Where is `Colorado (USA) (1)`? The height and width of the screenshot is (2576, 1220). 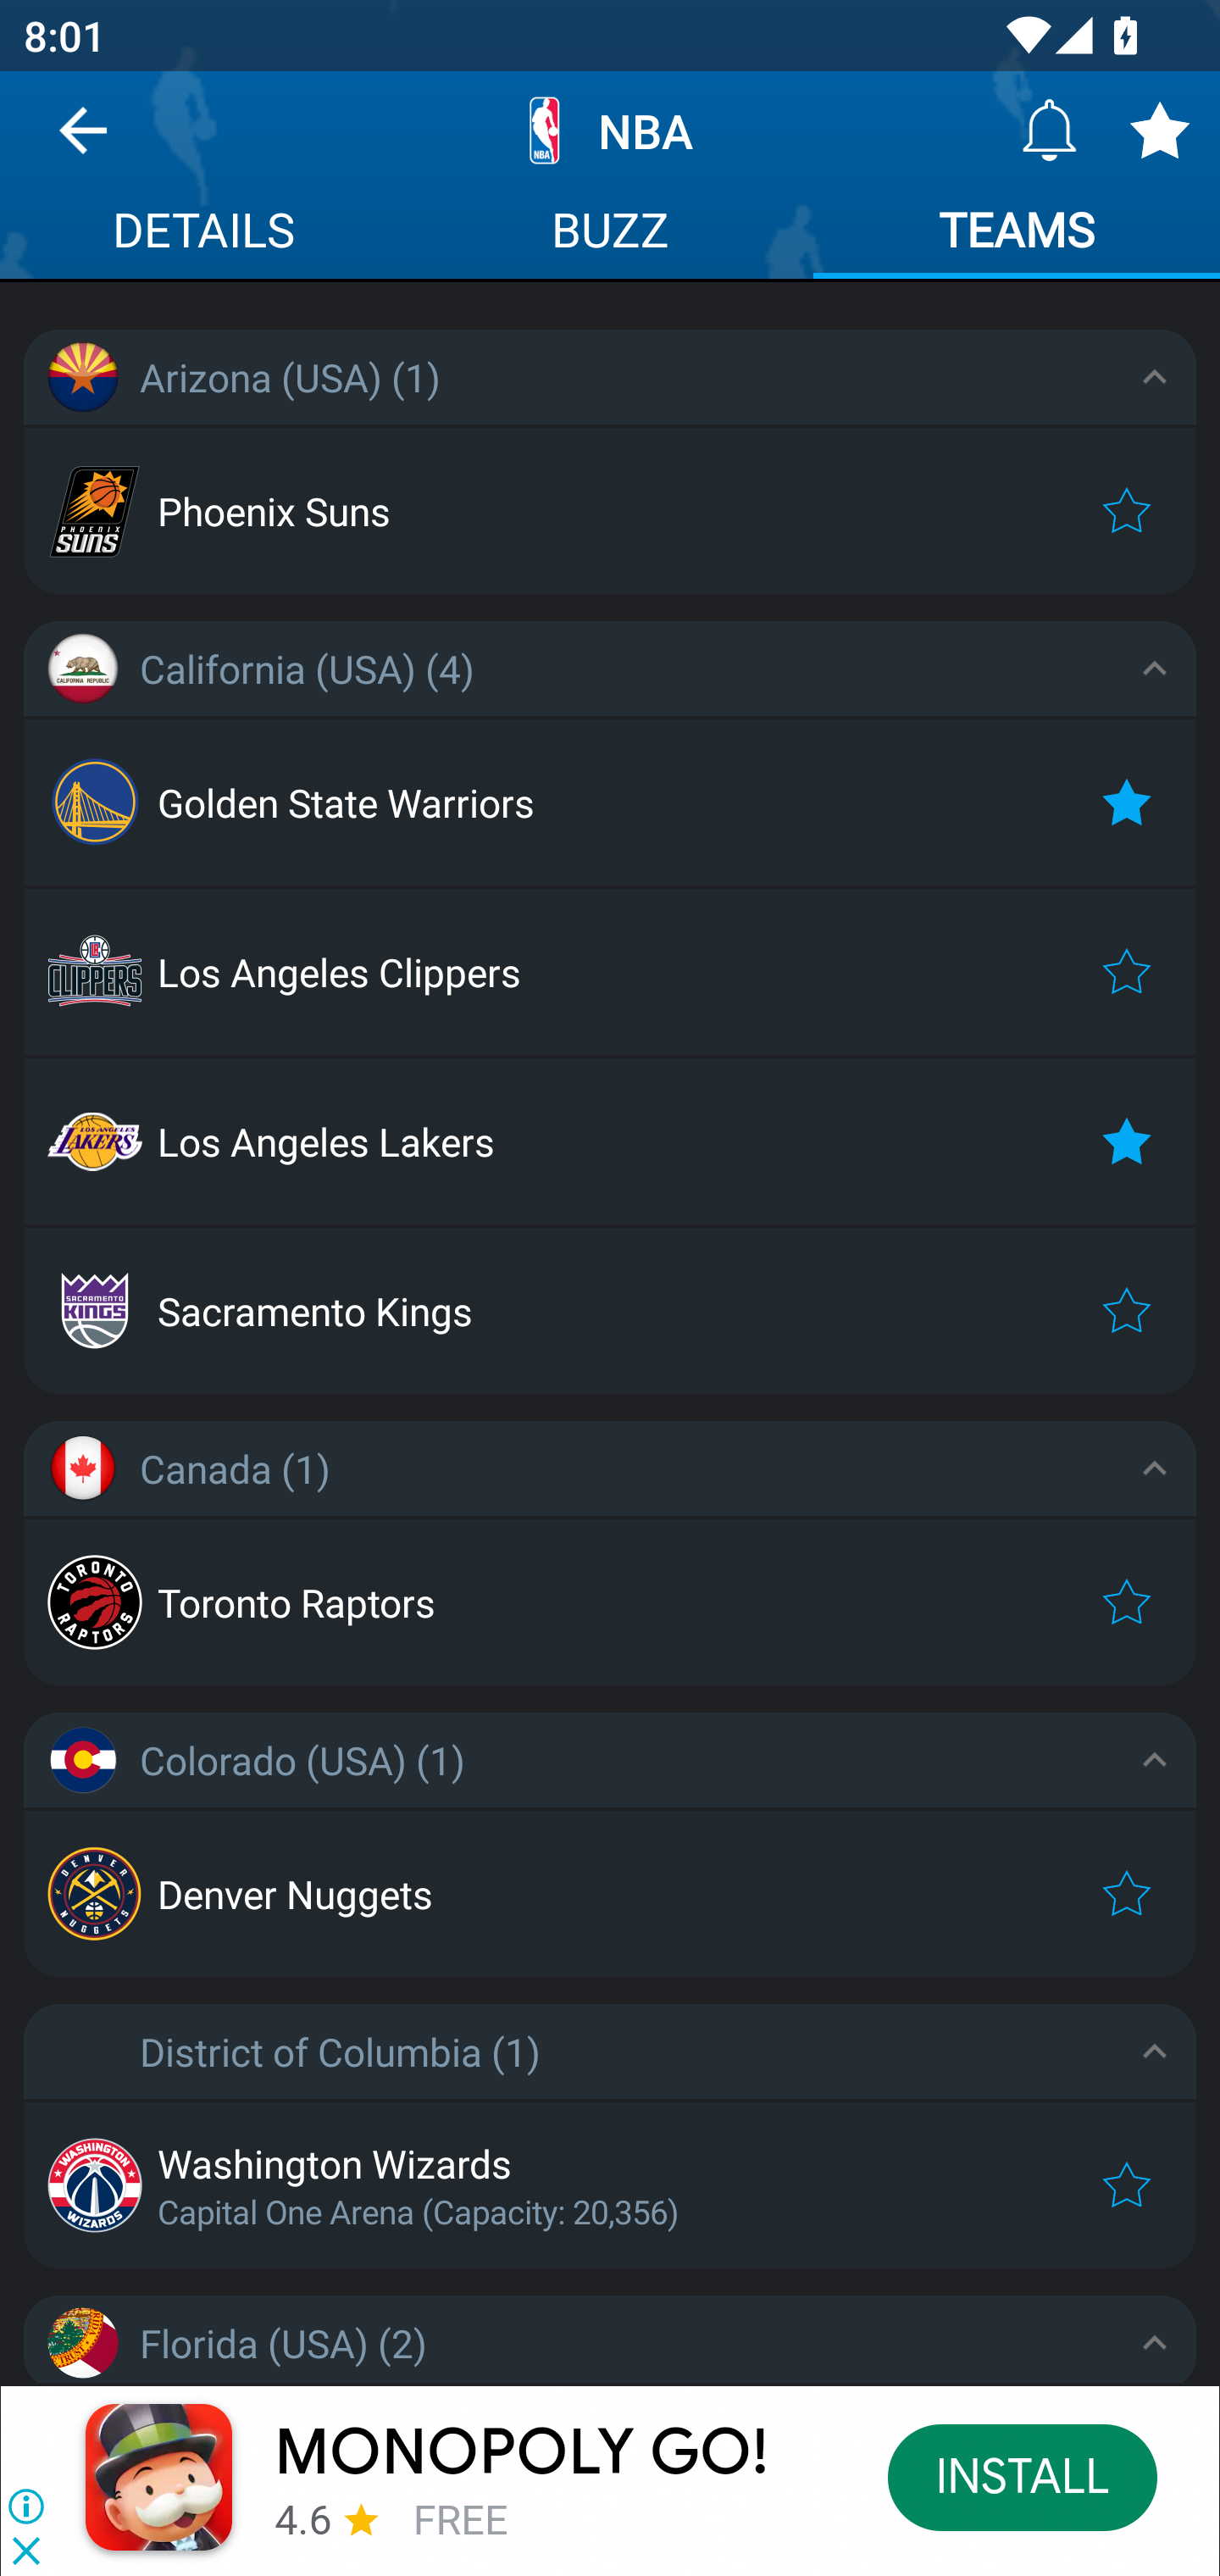 Colorado (USA) (1) is located at coordinates (610, 1761).